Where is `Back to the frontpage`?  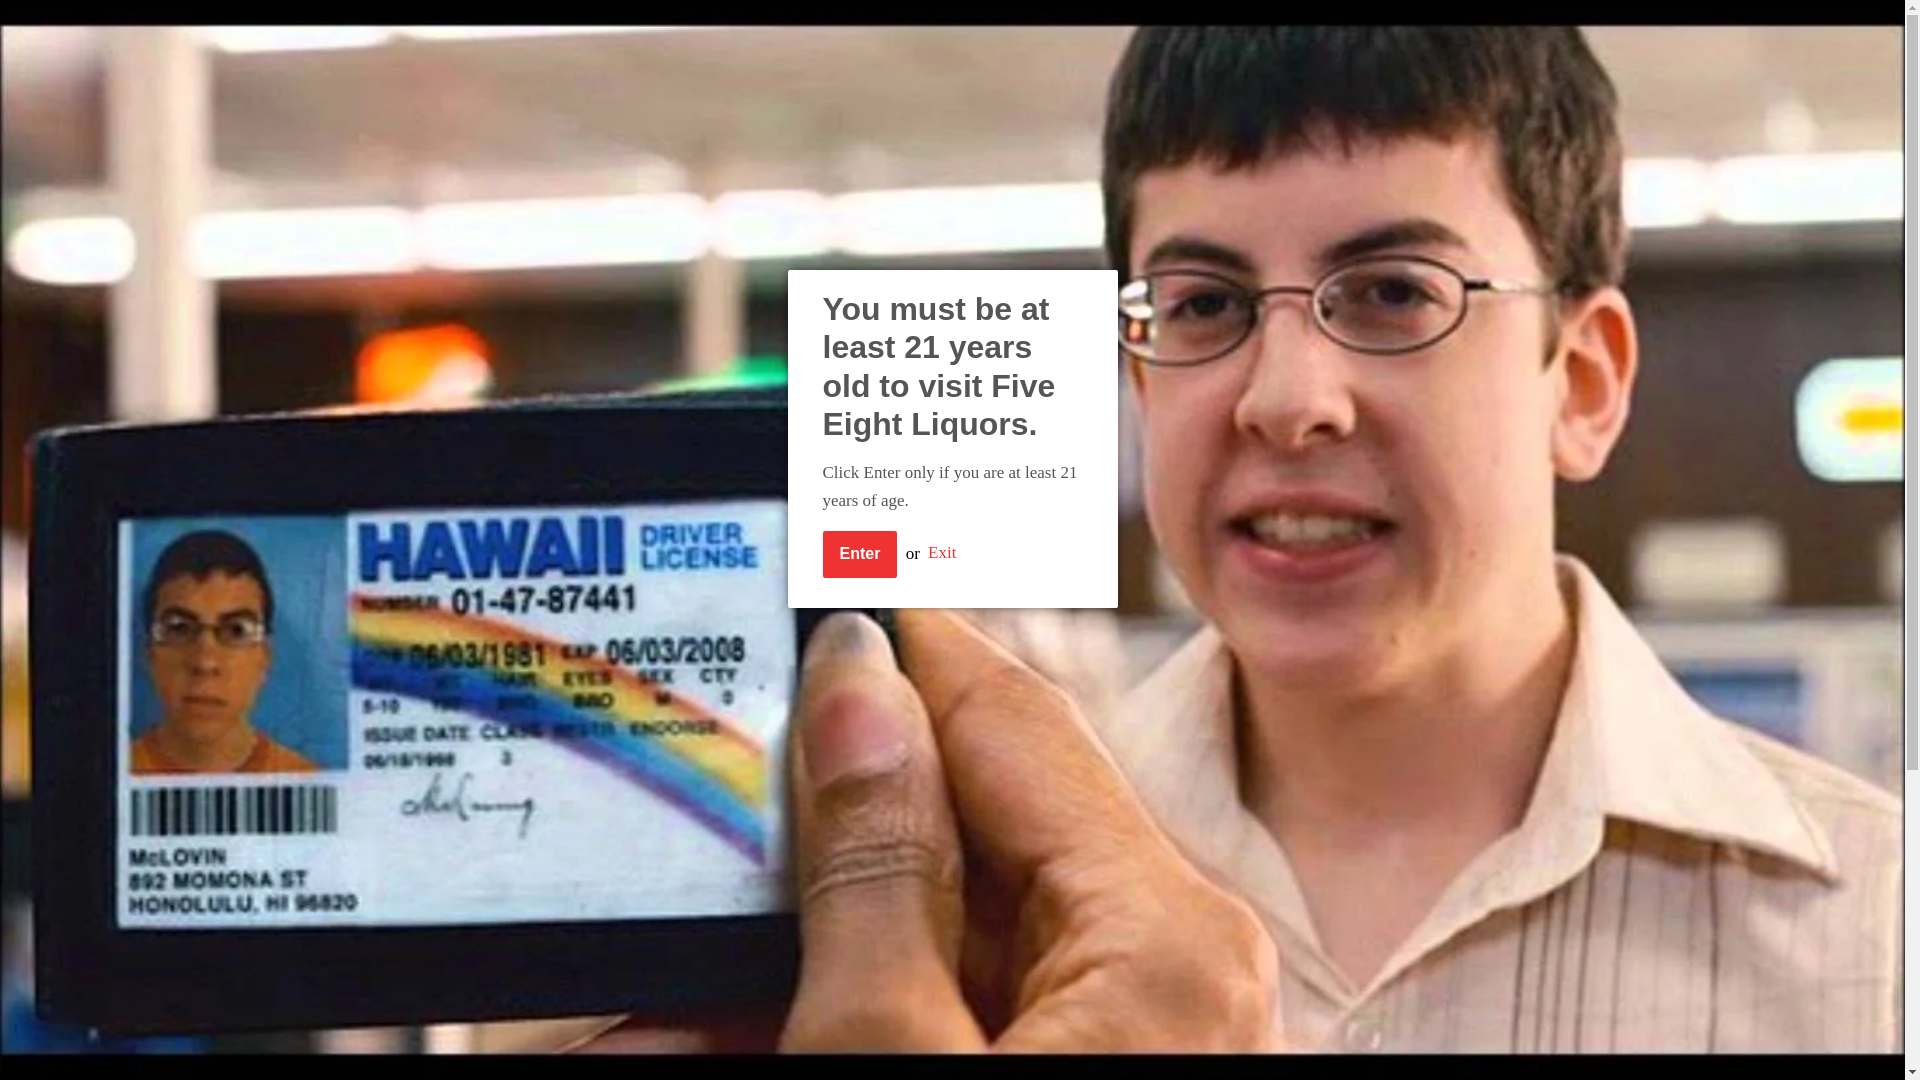 Back to the frontpage is located at coordinates (488, 216).